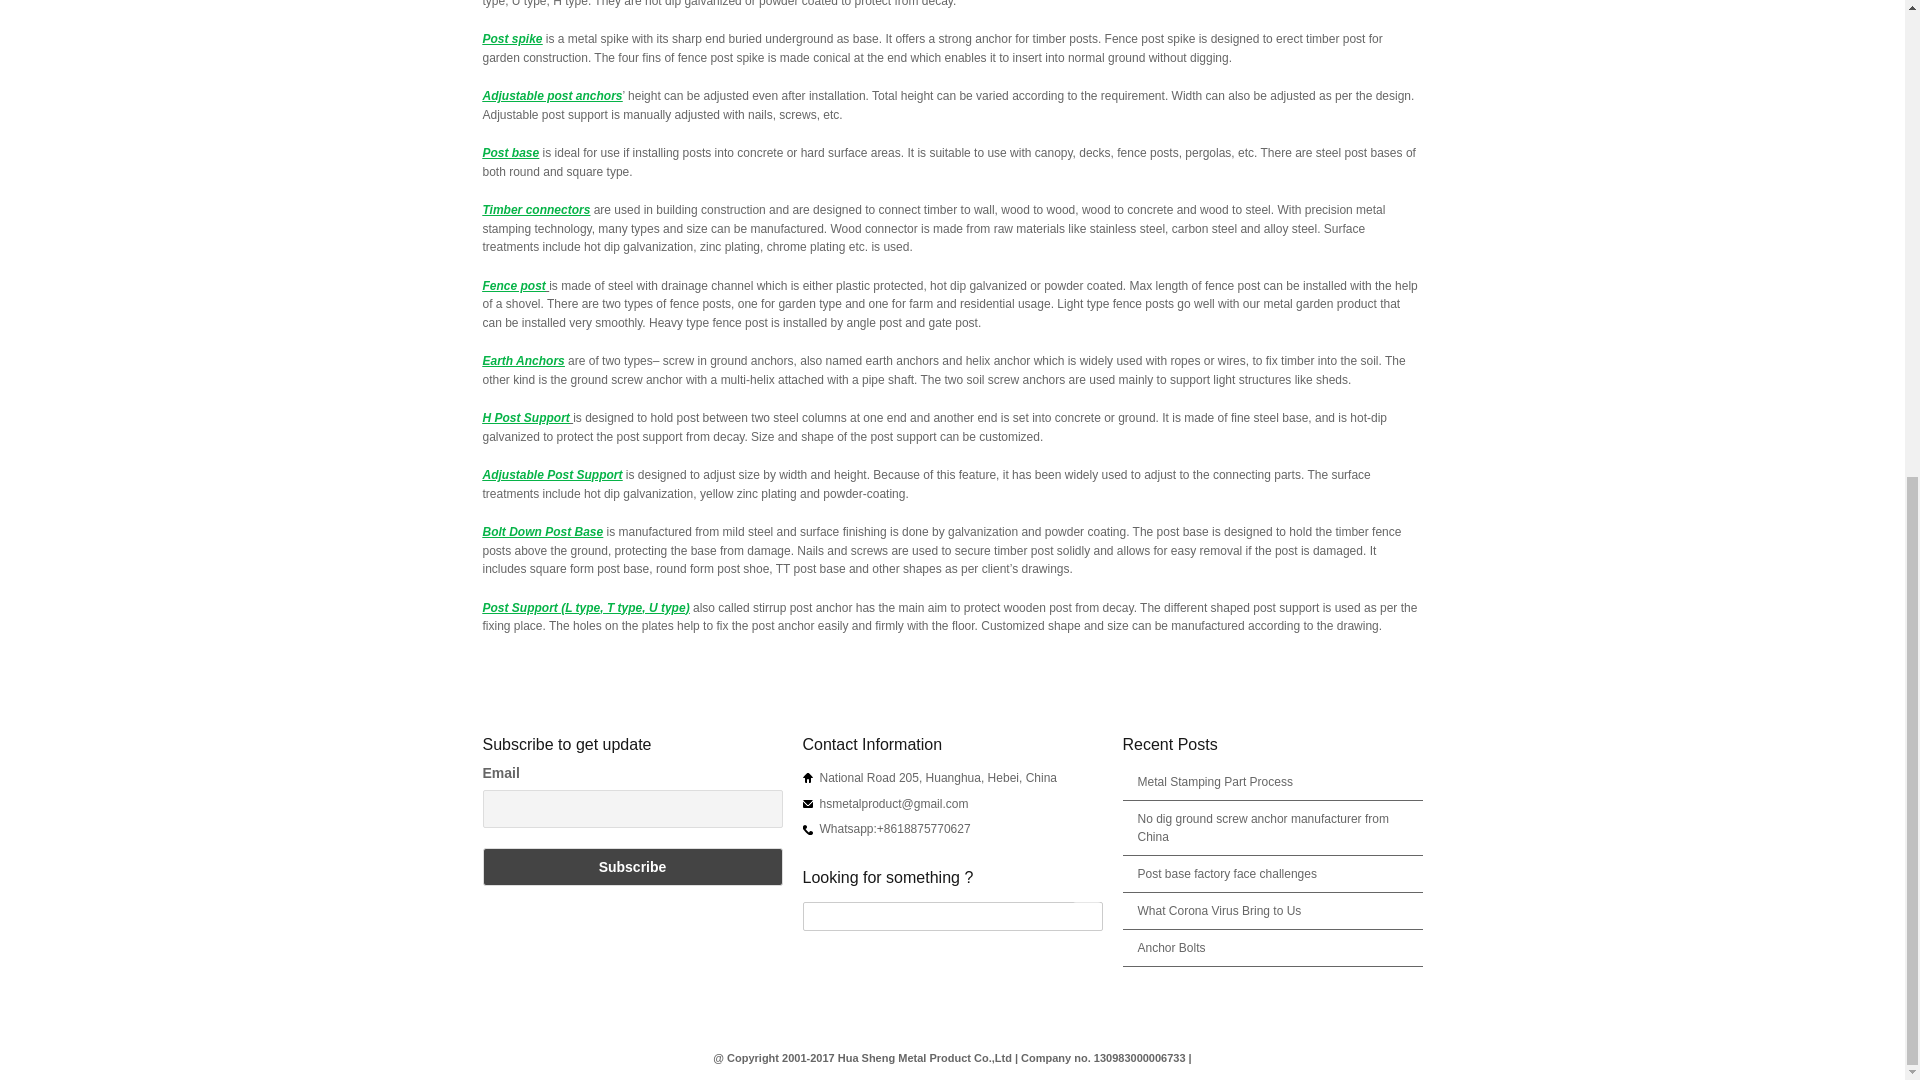 The width and height of the screenshot is (1920, 1080). Describe the element at coordinates (552, 95) in the screenshot. I see `Adjustable post anchors` at that location.